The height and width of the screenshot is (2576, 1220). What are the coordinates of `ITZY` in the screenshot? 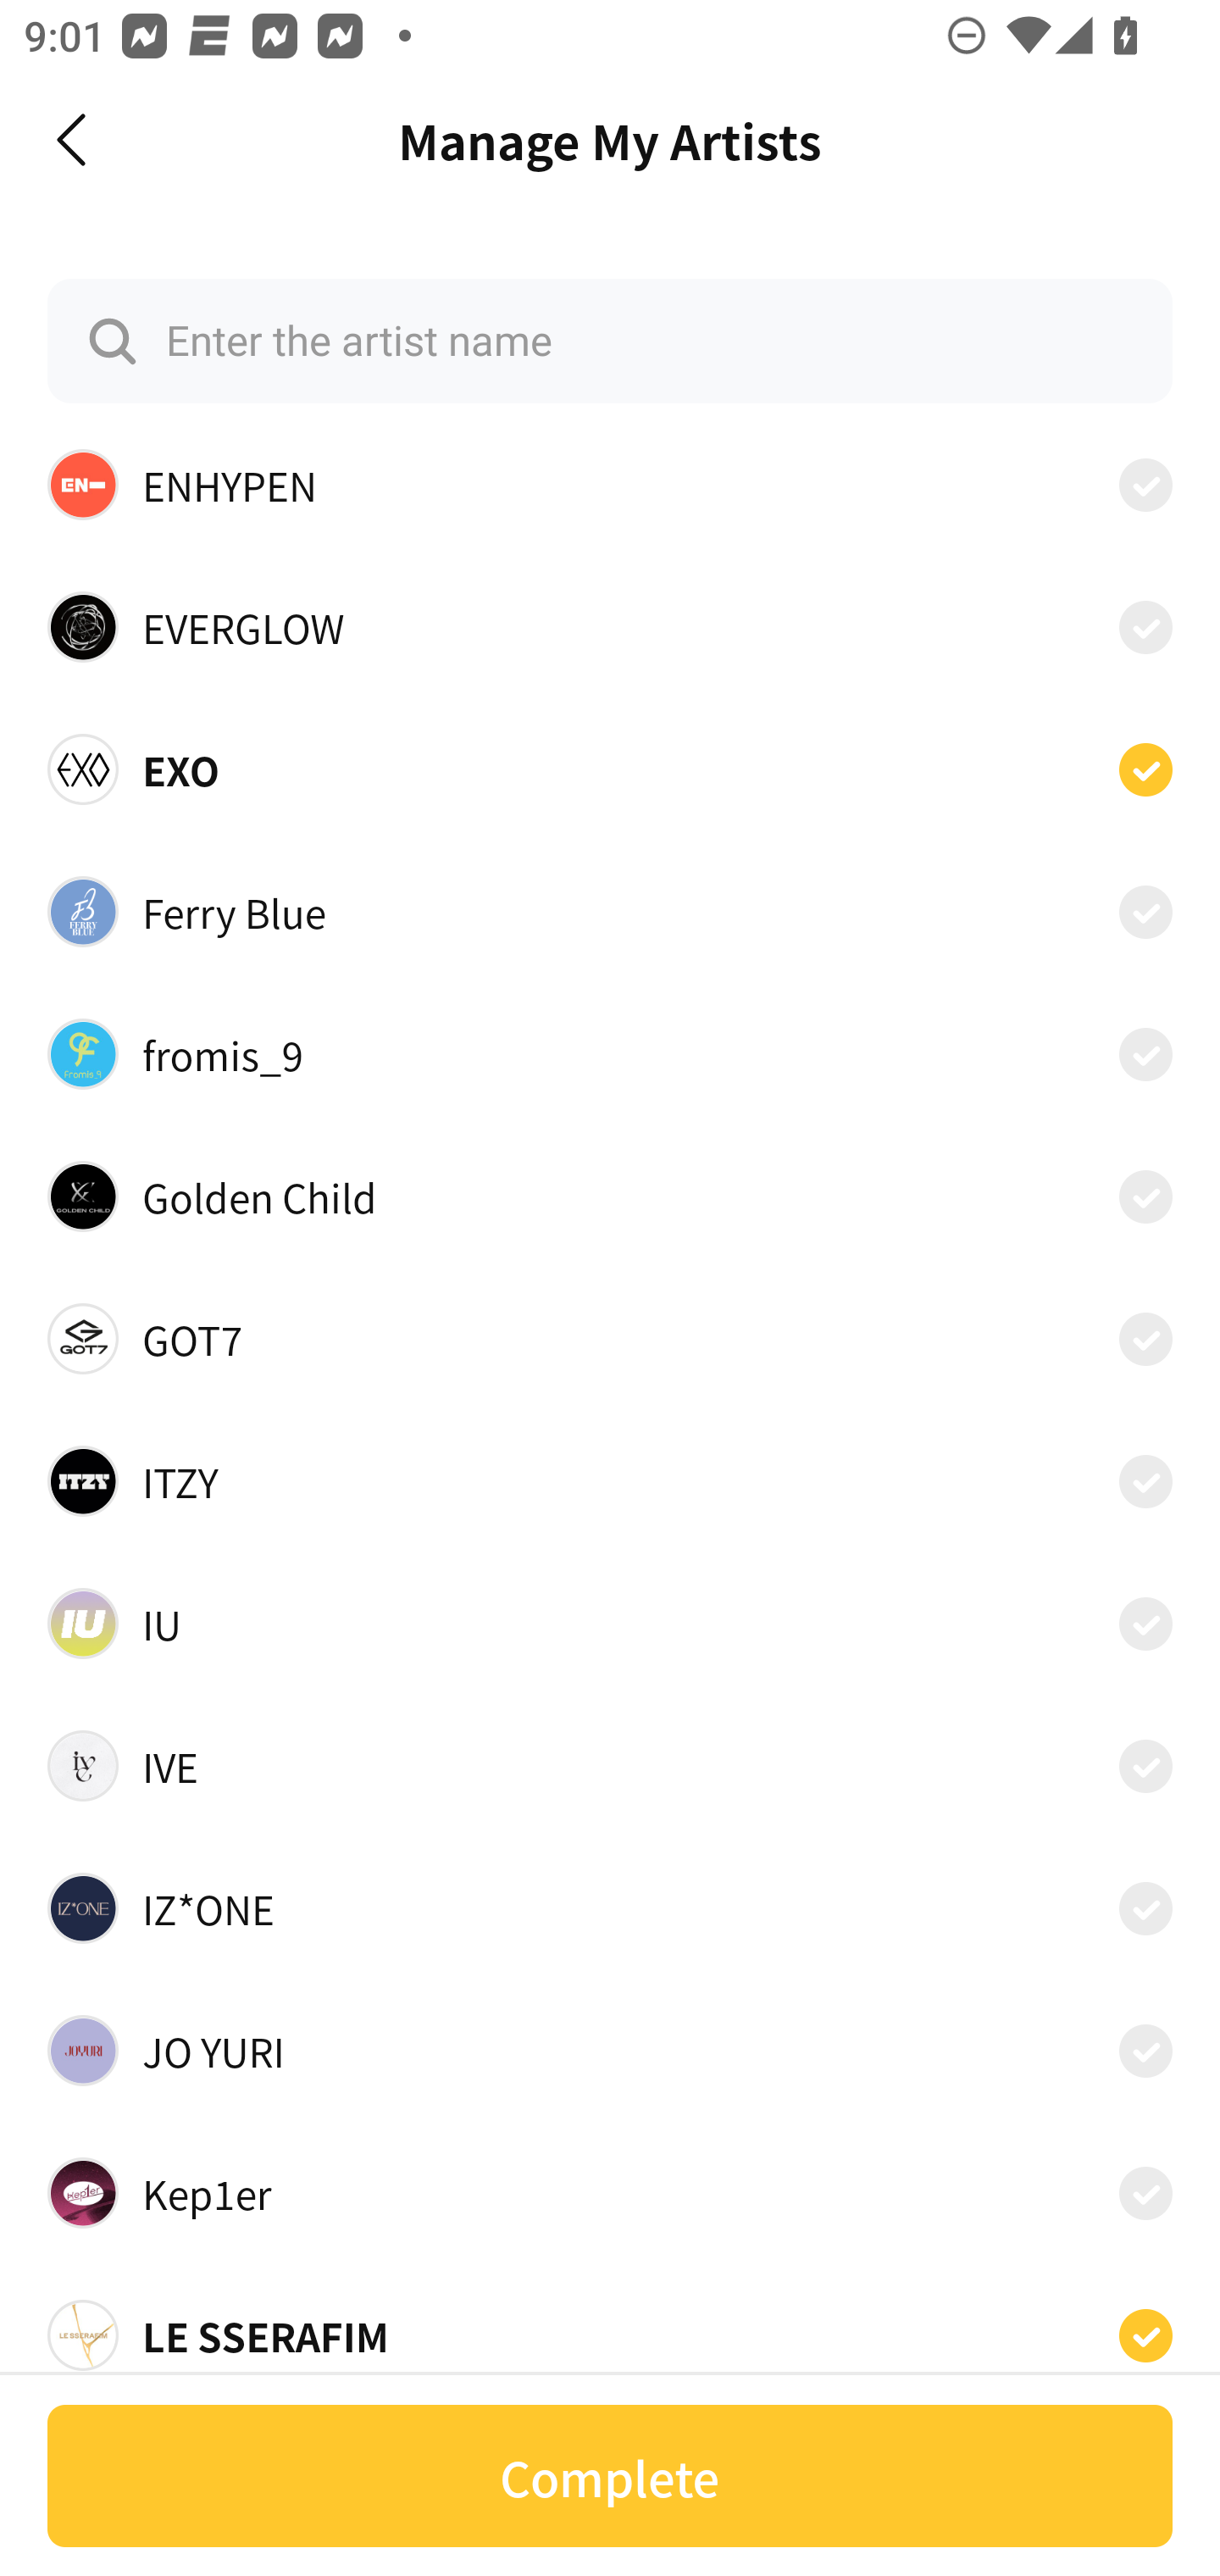 It's located at (610, 1481).